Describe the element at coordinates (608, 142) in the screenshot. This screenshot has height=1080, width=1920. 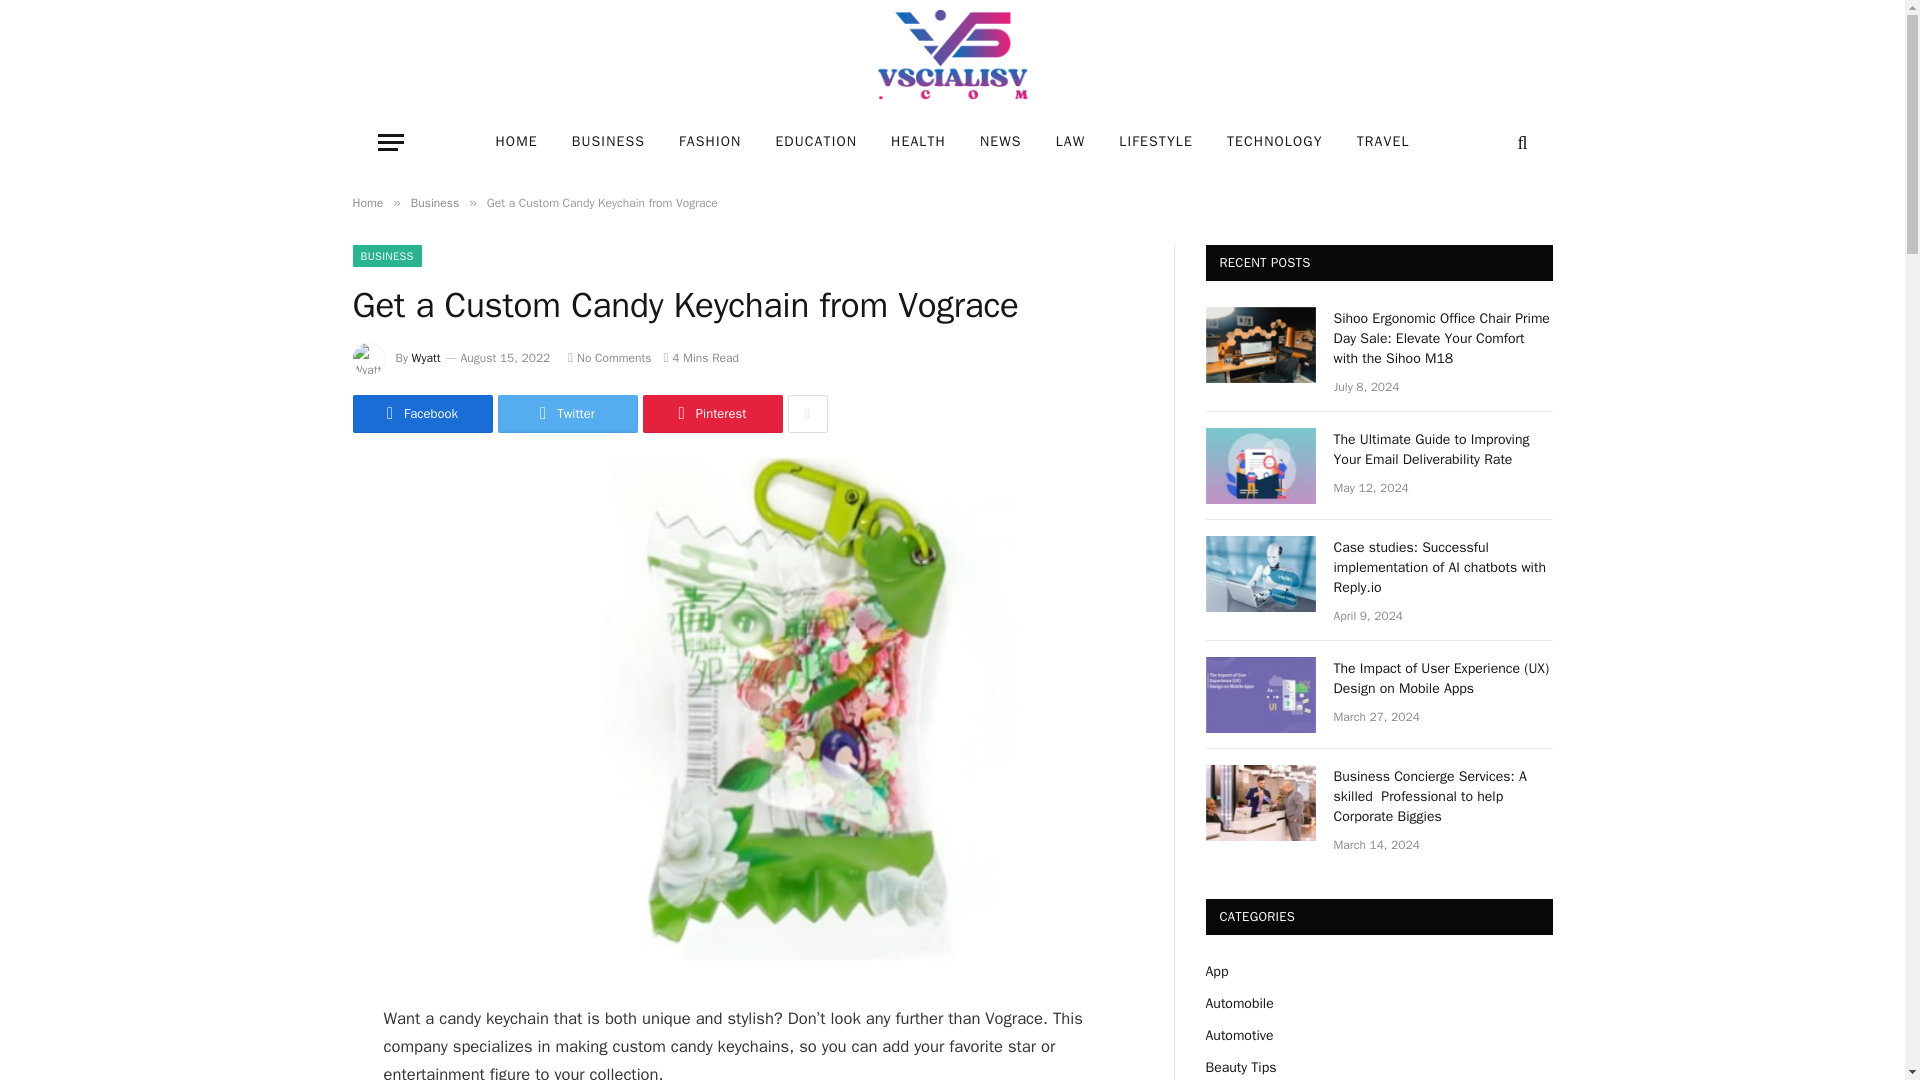
I see `BUSINESS` at that location.